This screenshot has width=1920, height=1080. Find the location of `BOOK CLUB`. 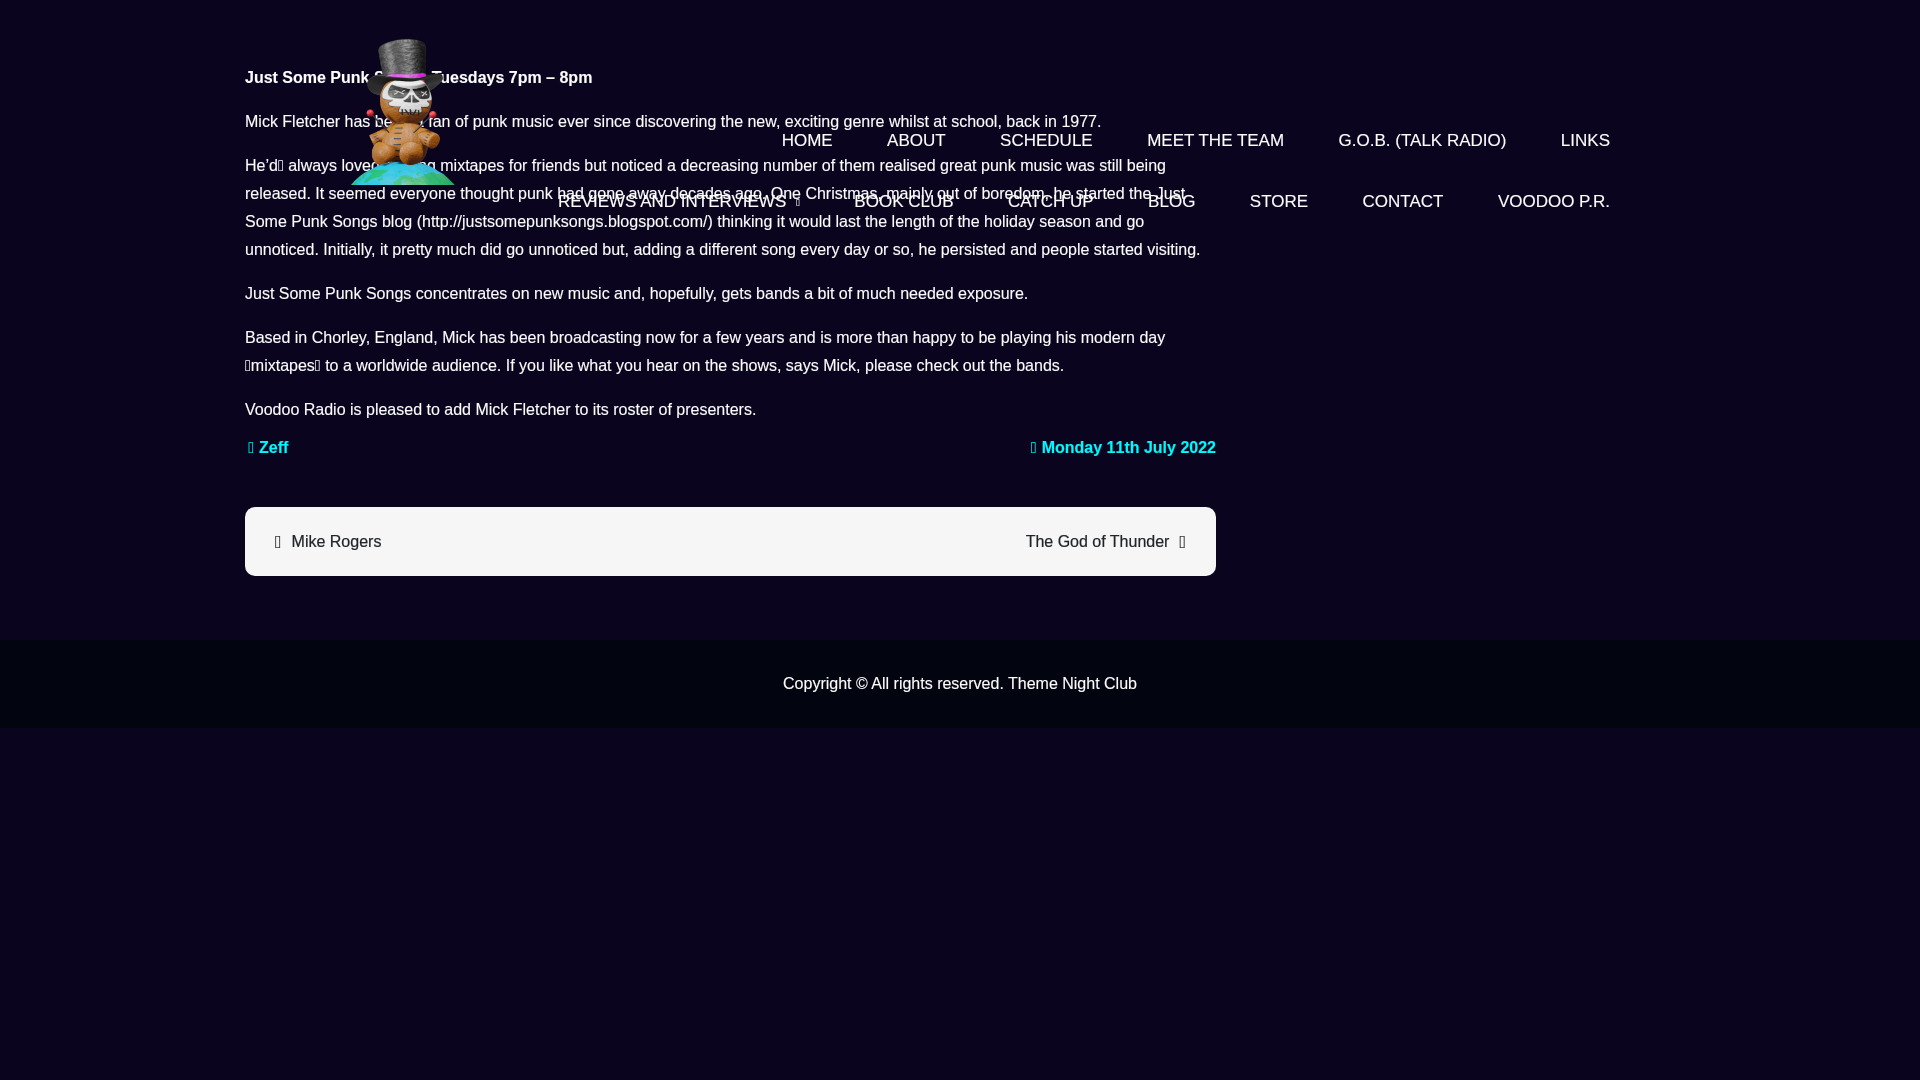

BOOK CLUB is located at coordinates (903, 202).